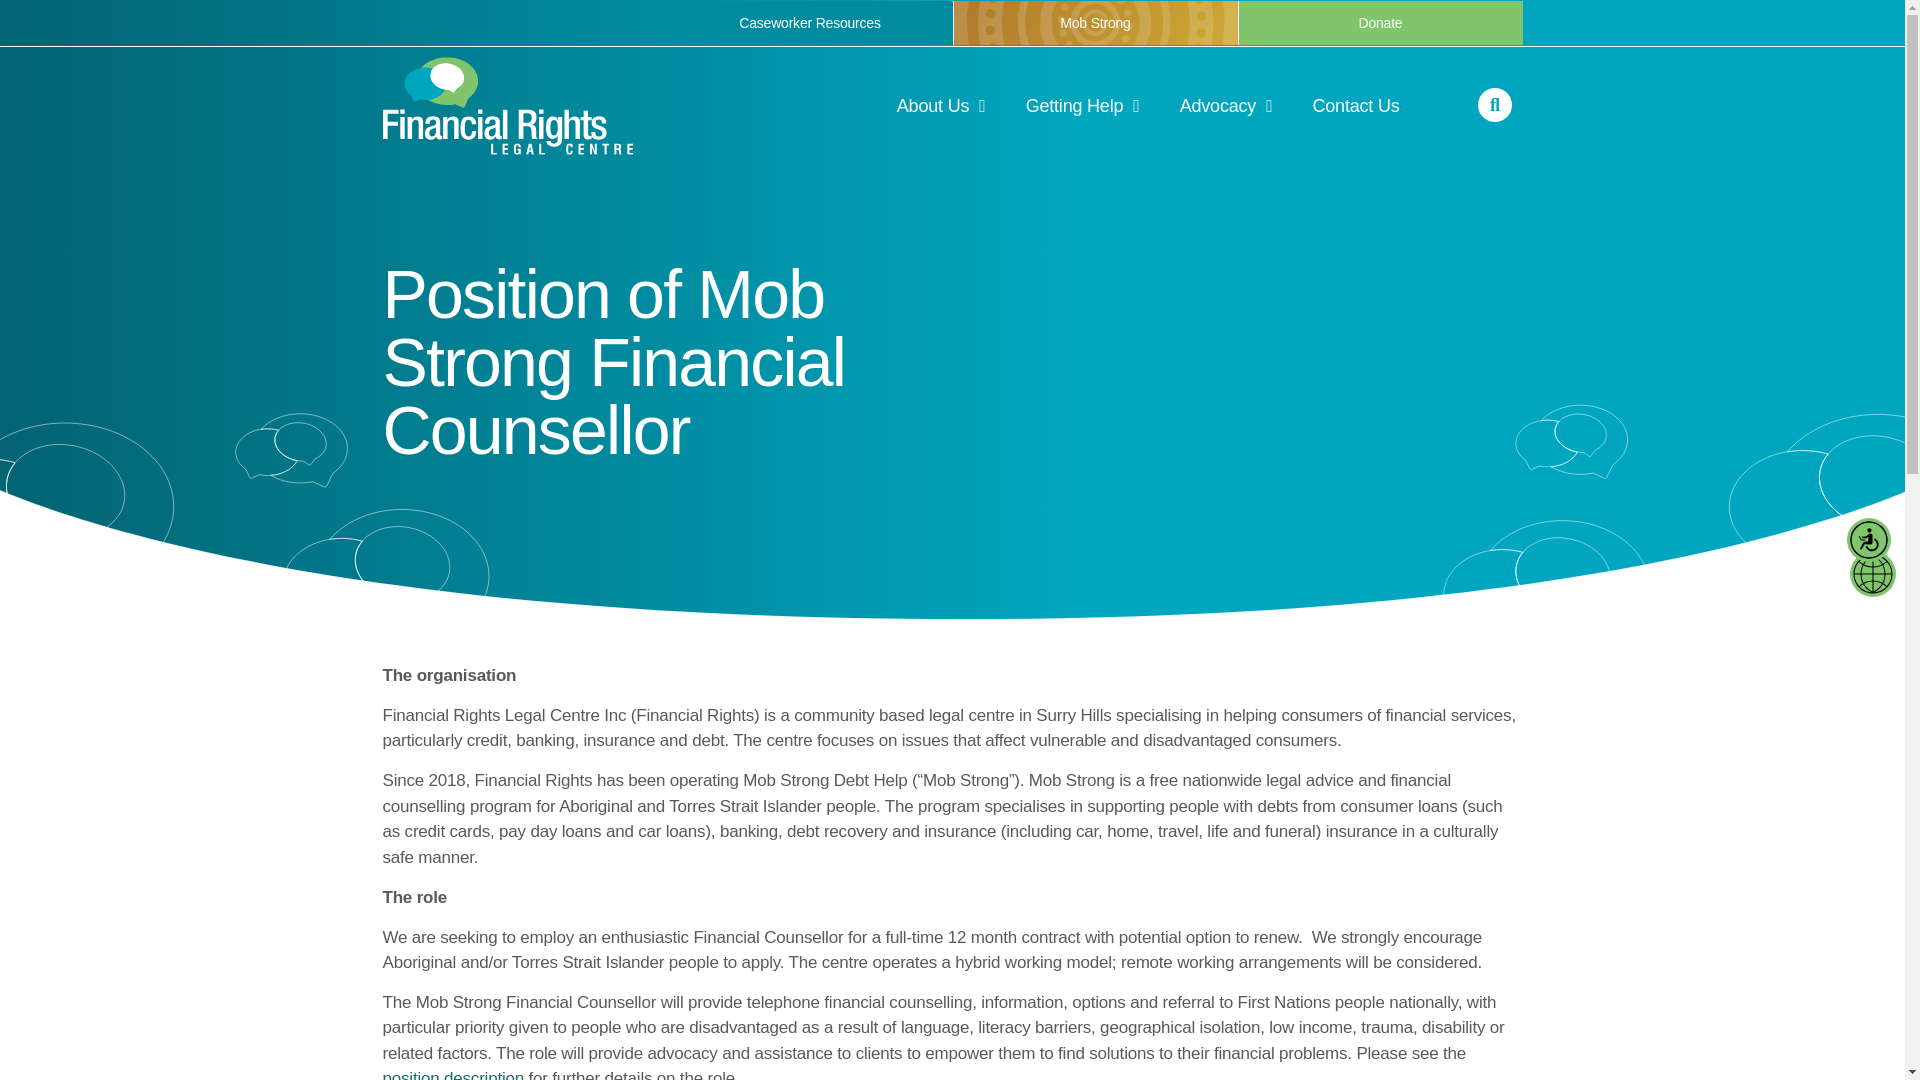 This screenshot has height=1080, width=1920. Describe the element at coordinates (1082, 106) in the screenshot. I see `Getting Help` at that location.